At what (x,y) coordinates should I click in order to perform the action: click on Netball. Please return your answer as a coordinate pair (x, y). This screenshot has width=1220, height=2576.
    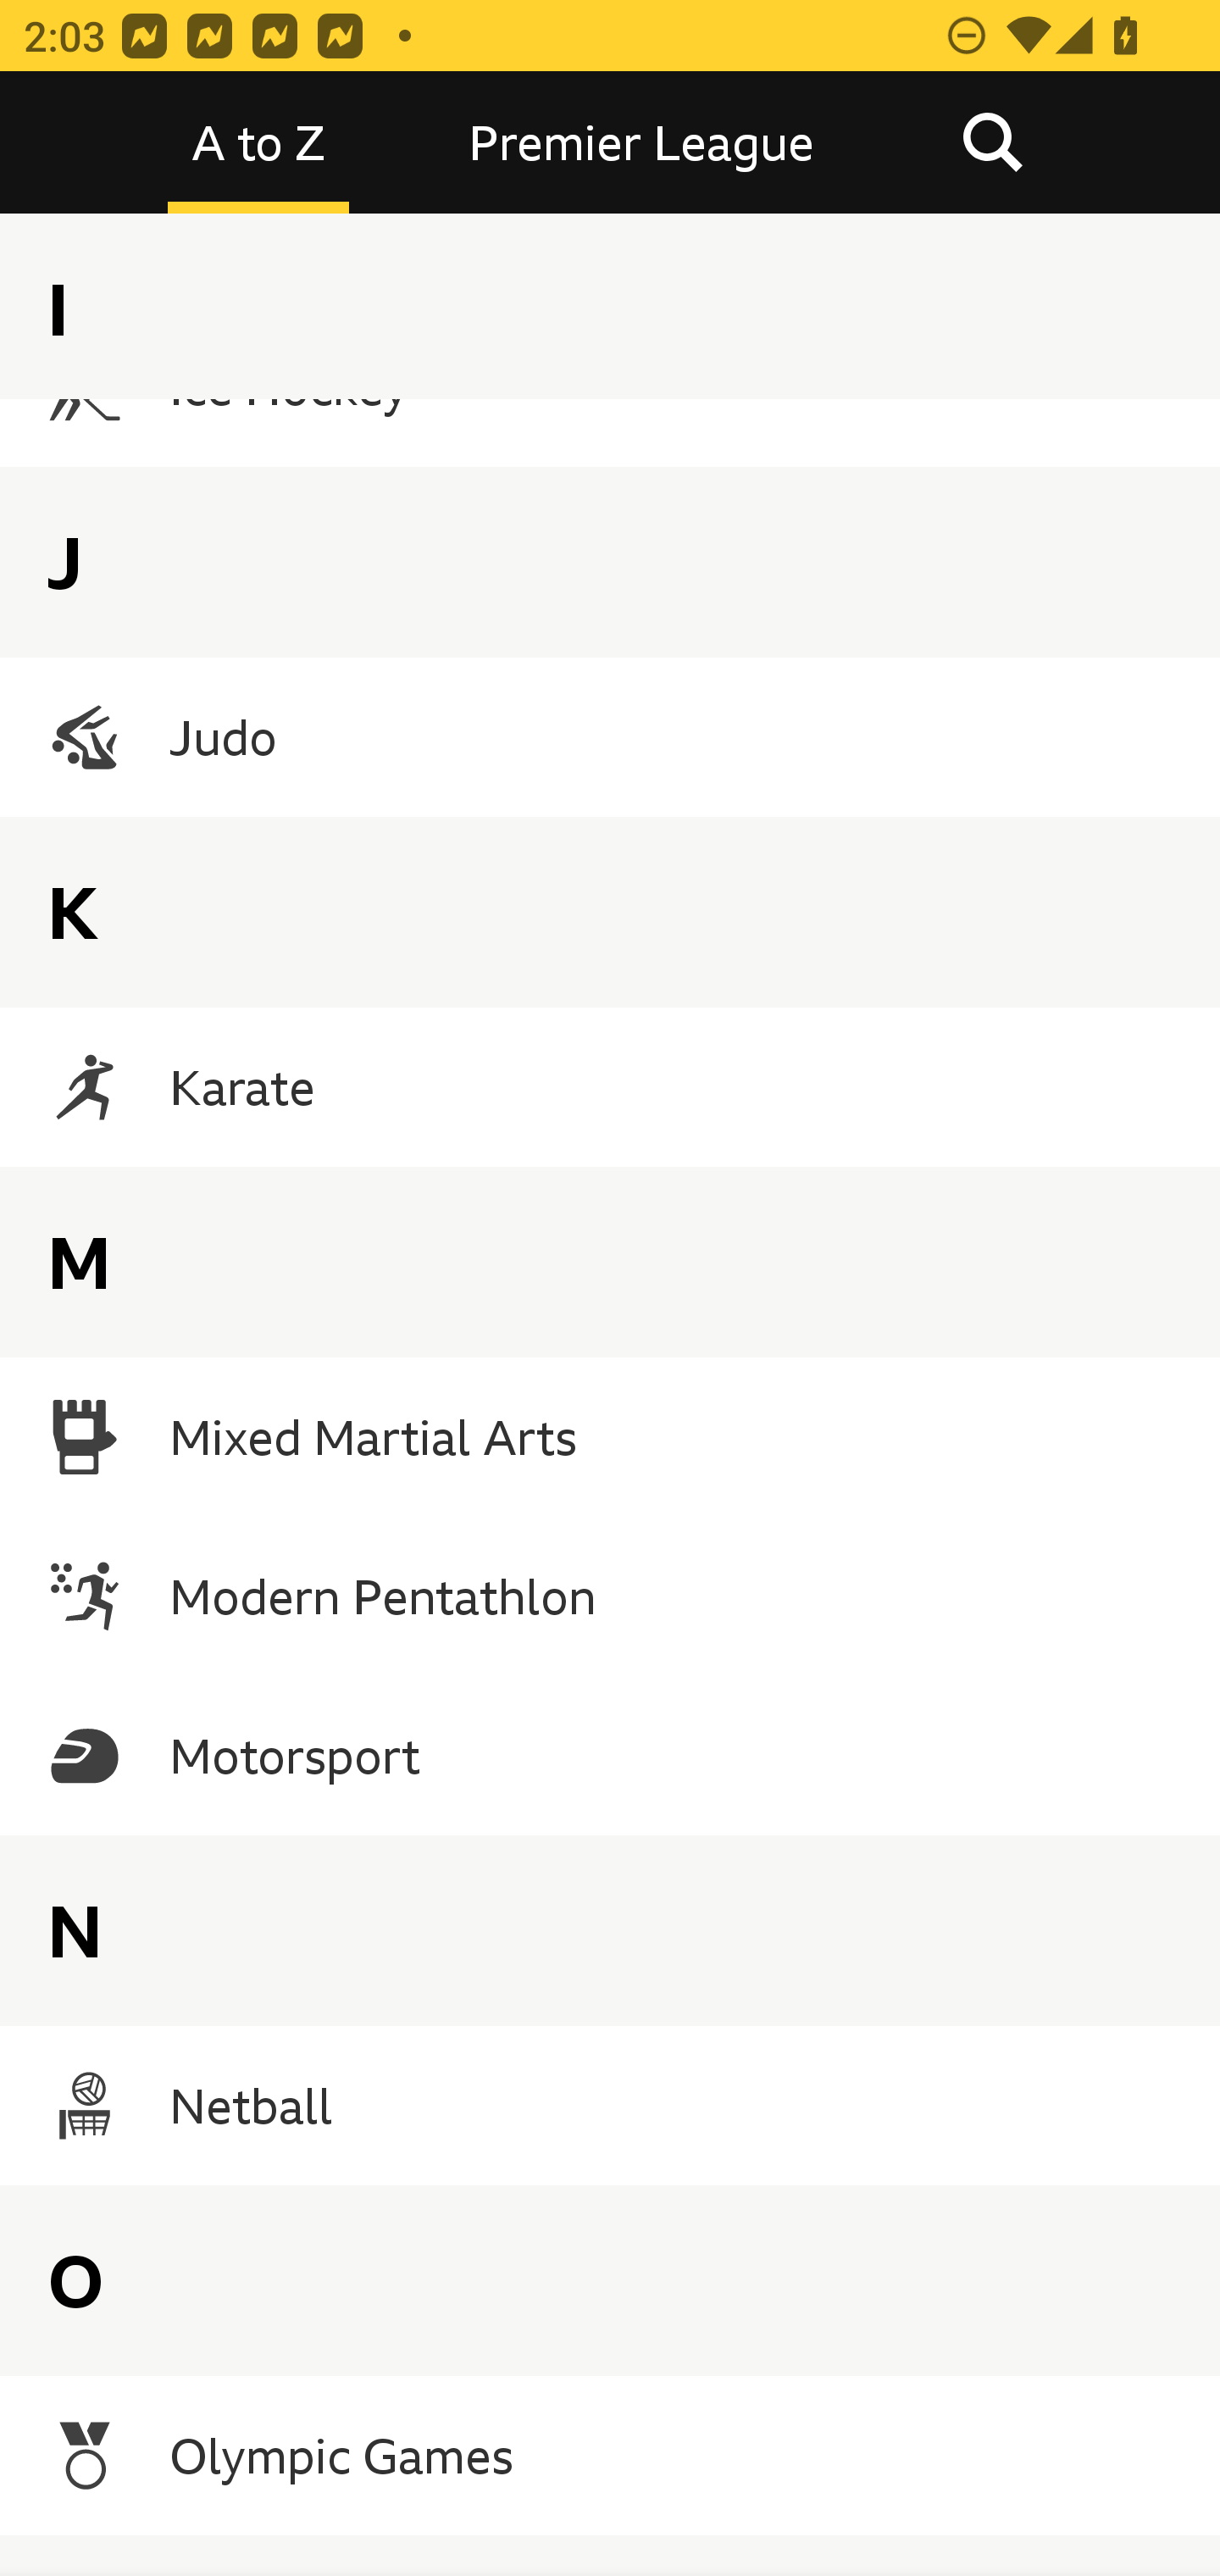
    Looking at the image, I should click on (610, 2105).